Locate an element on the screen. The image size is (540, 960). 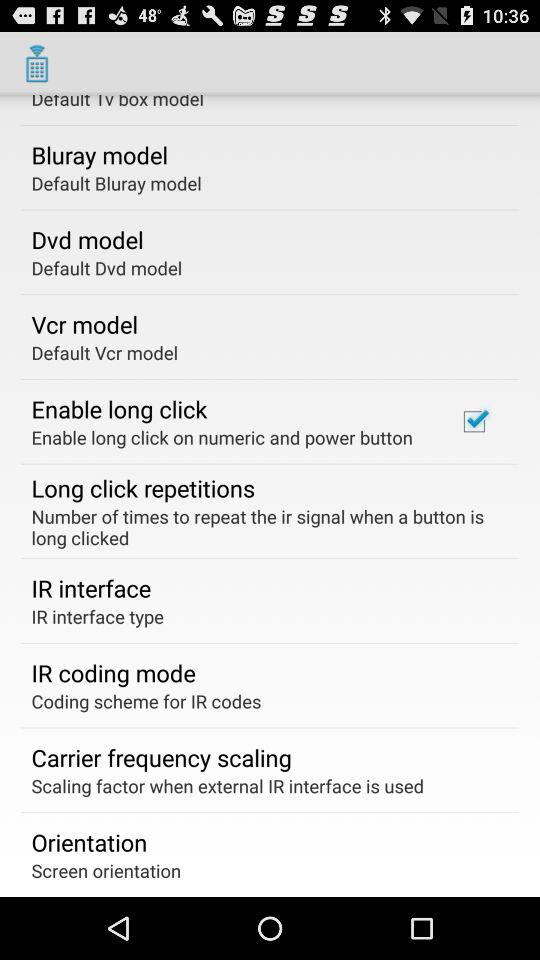
flip to default tv box item is located at coordinates (118, 102).